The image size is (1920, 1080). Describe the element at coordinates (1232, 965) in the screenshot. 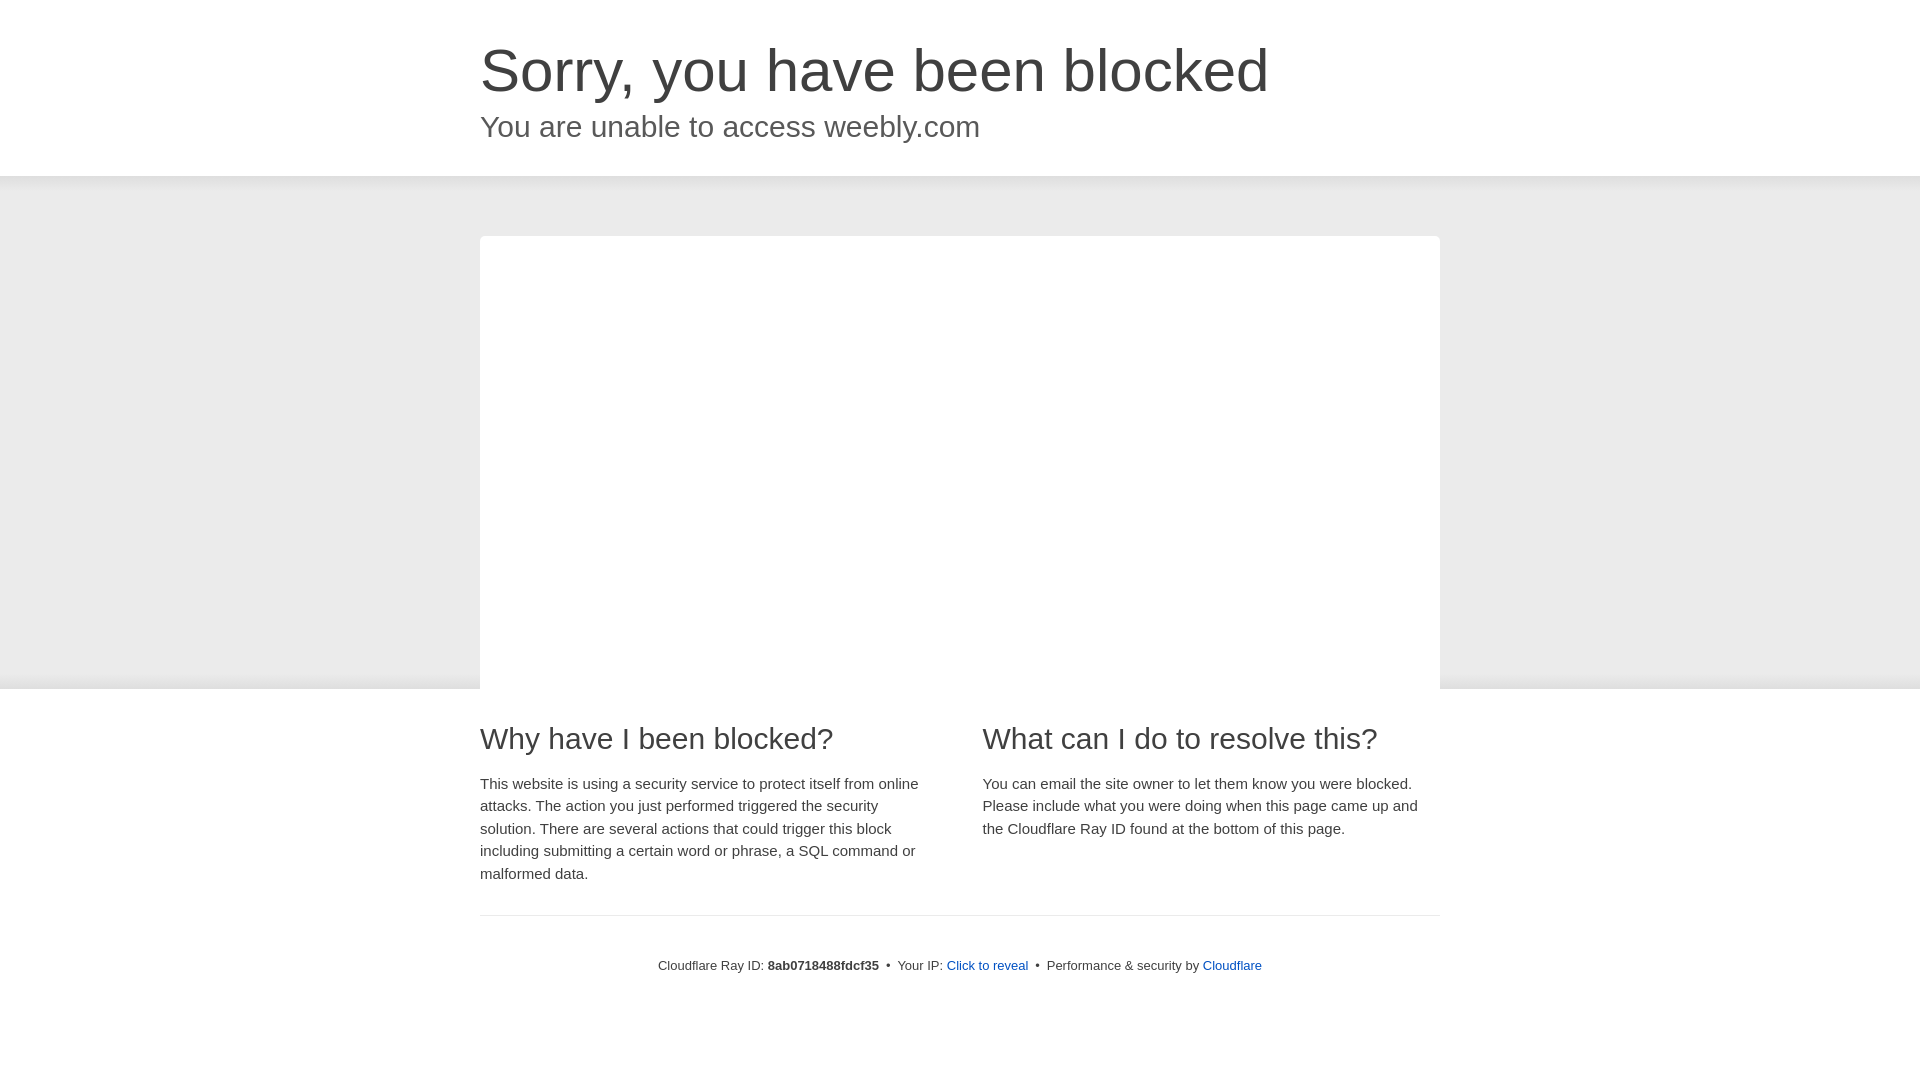

I see `Cloudflare` at that location.